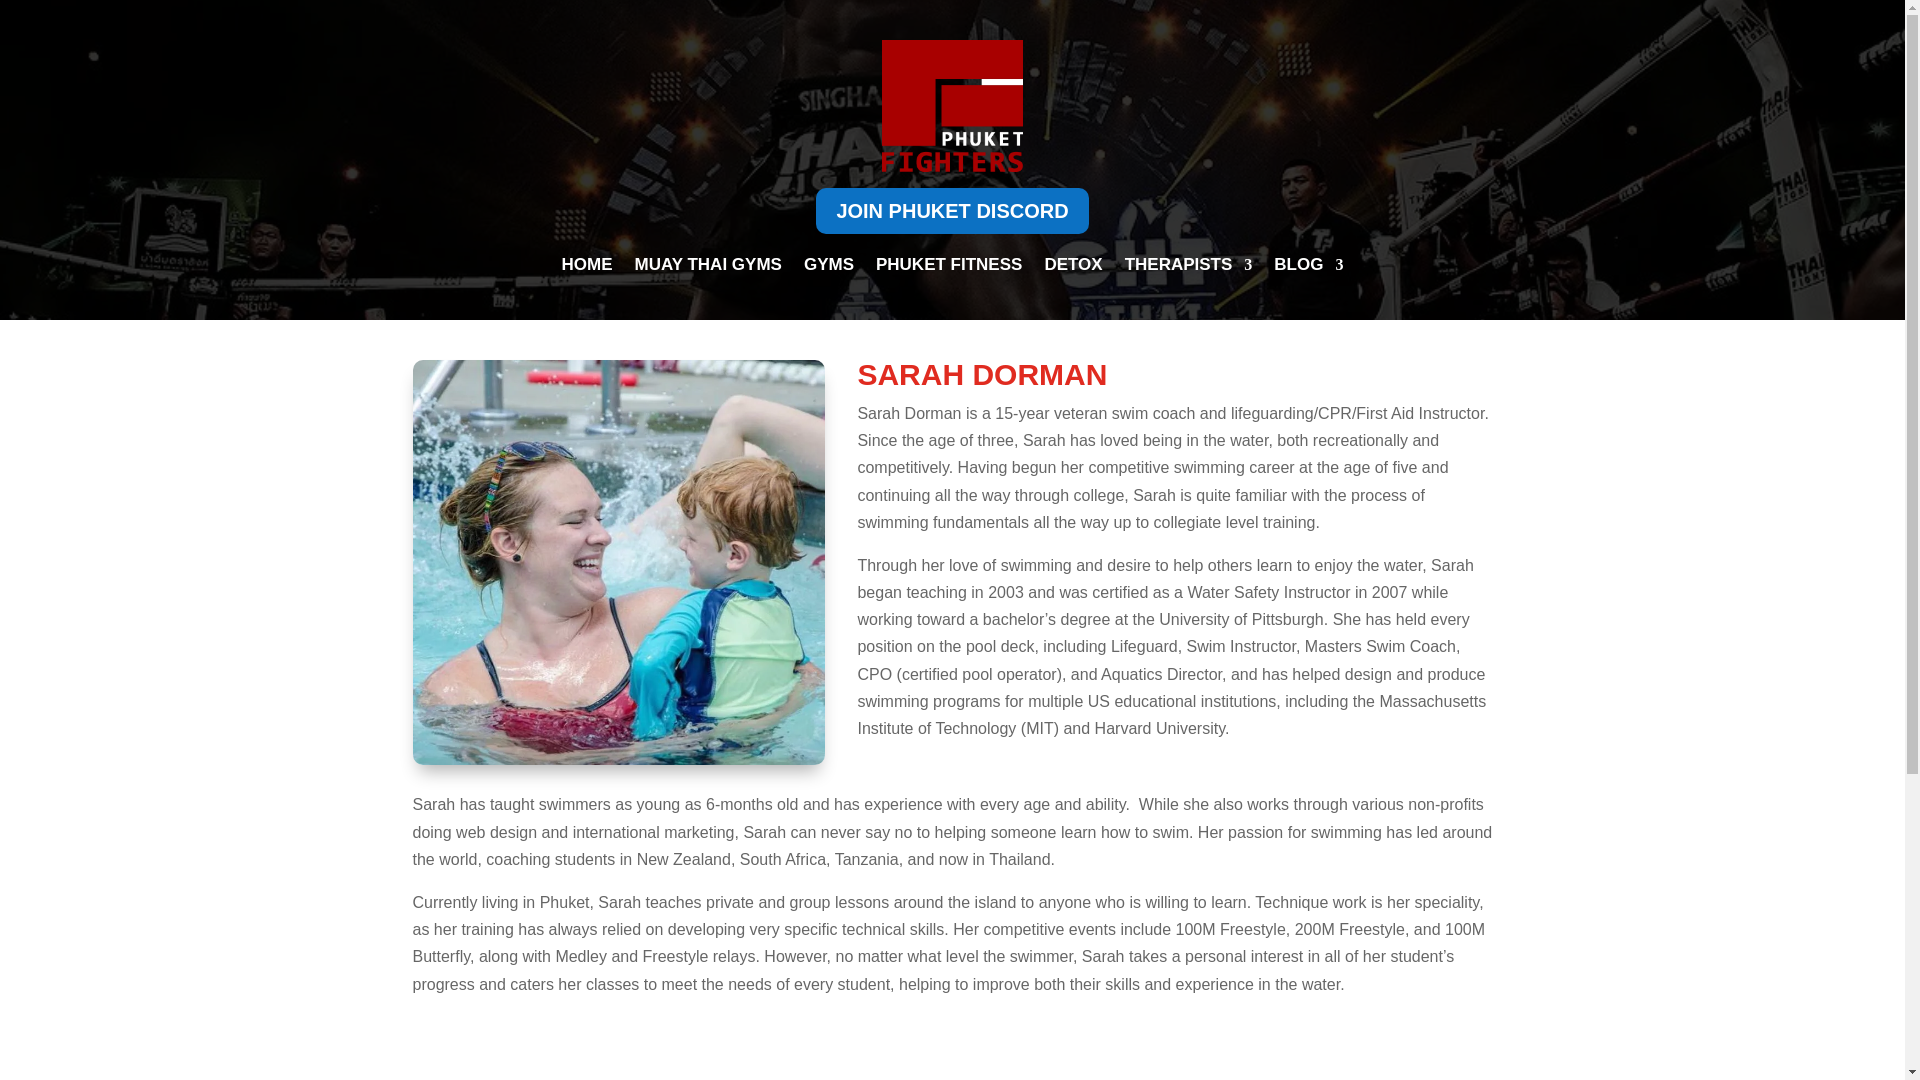 The image size is (1920, 1080). Describe the element at coordinates (618, 562) in the screenshot. I see `Sarah Dorman Phuket Swimming Instructor` at that location.